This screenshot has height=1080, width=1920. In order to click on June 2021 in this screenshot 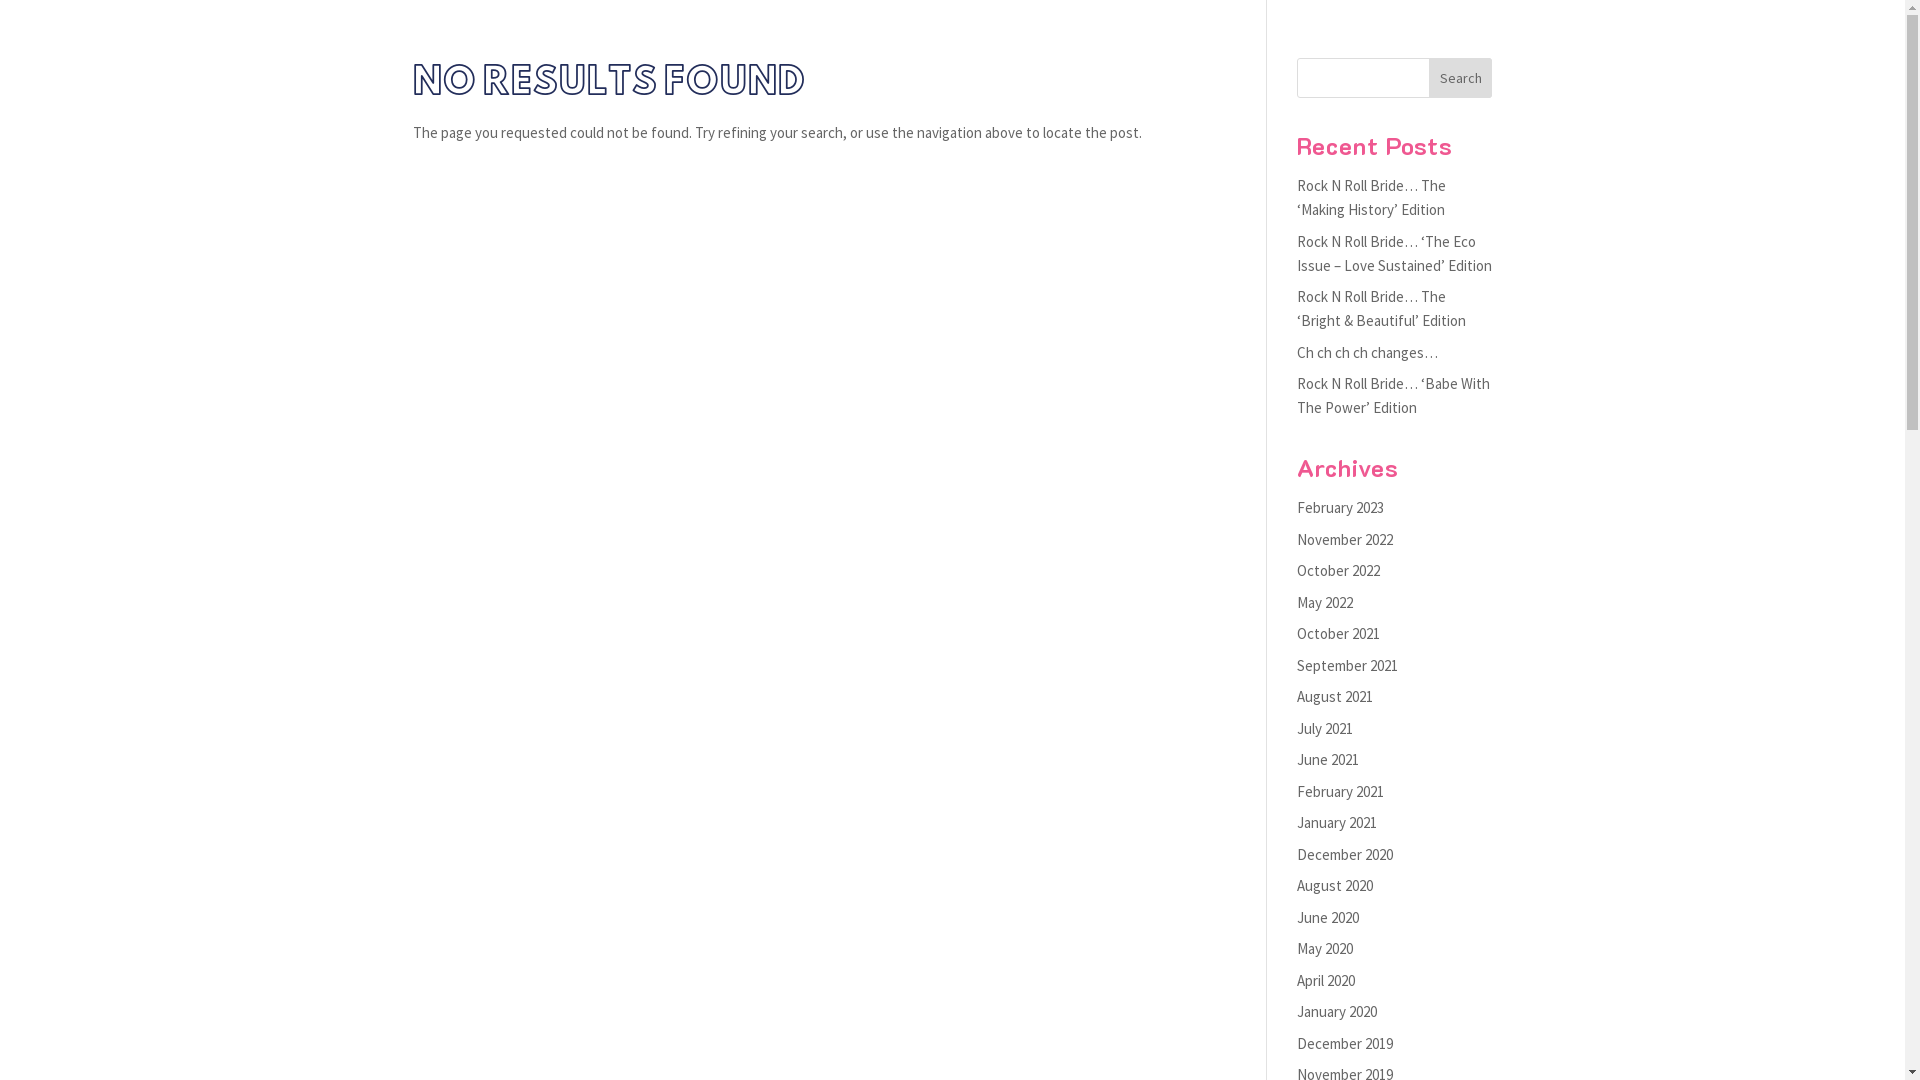, I will do `click(1328, 760)`.